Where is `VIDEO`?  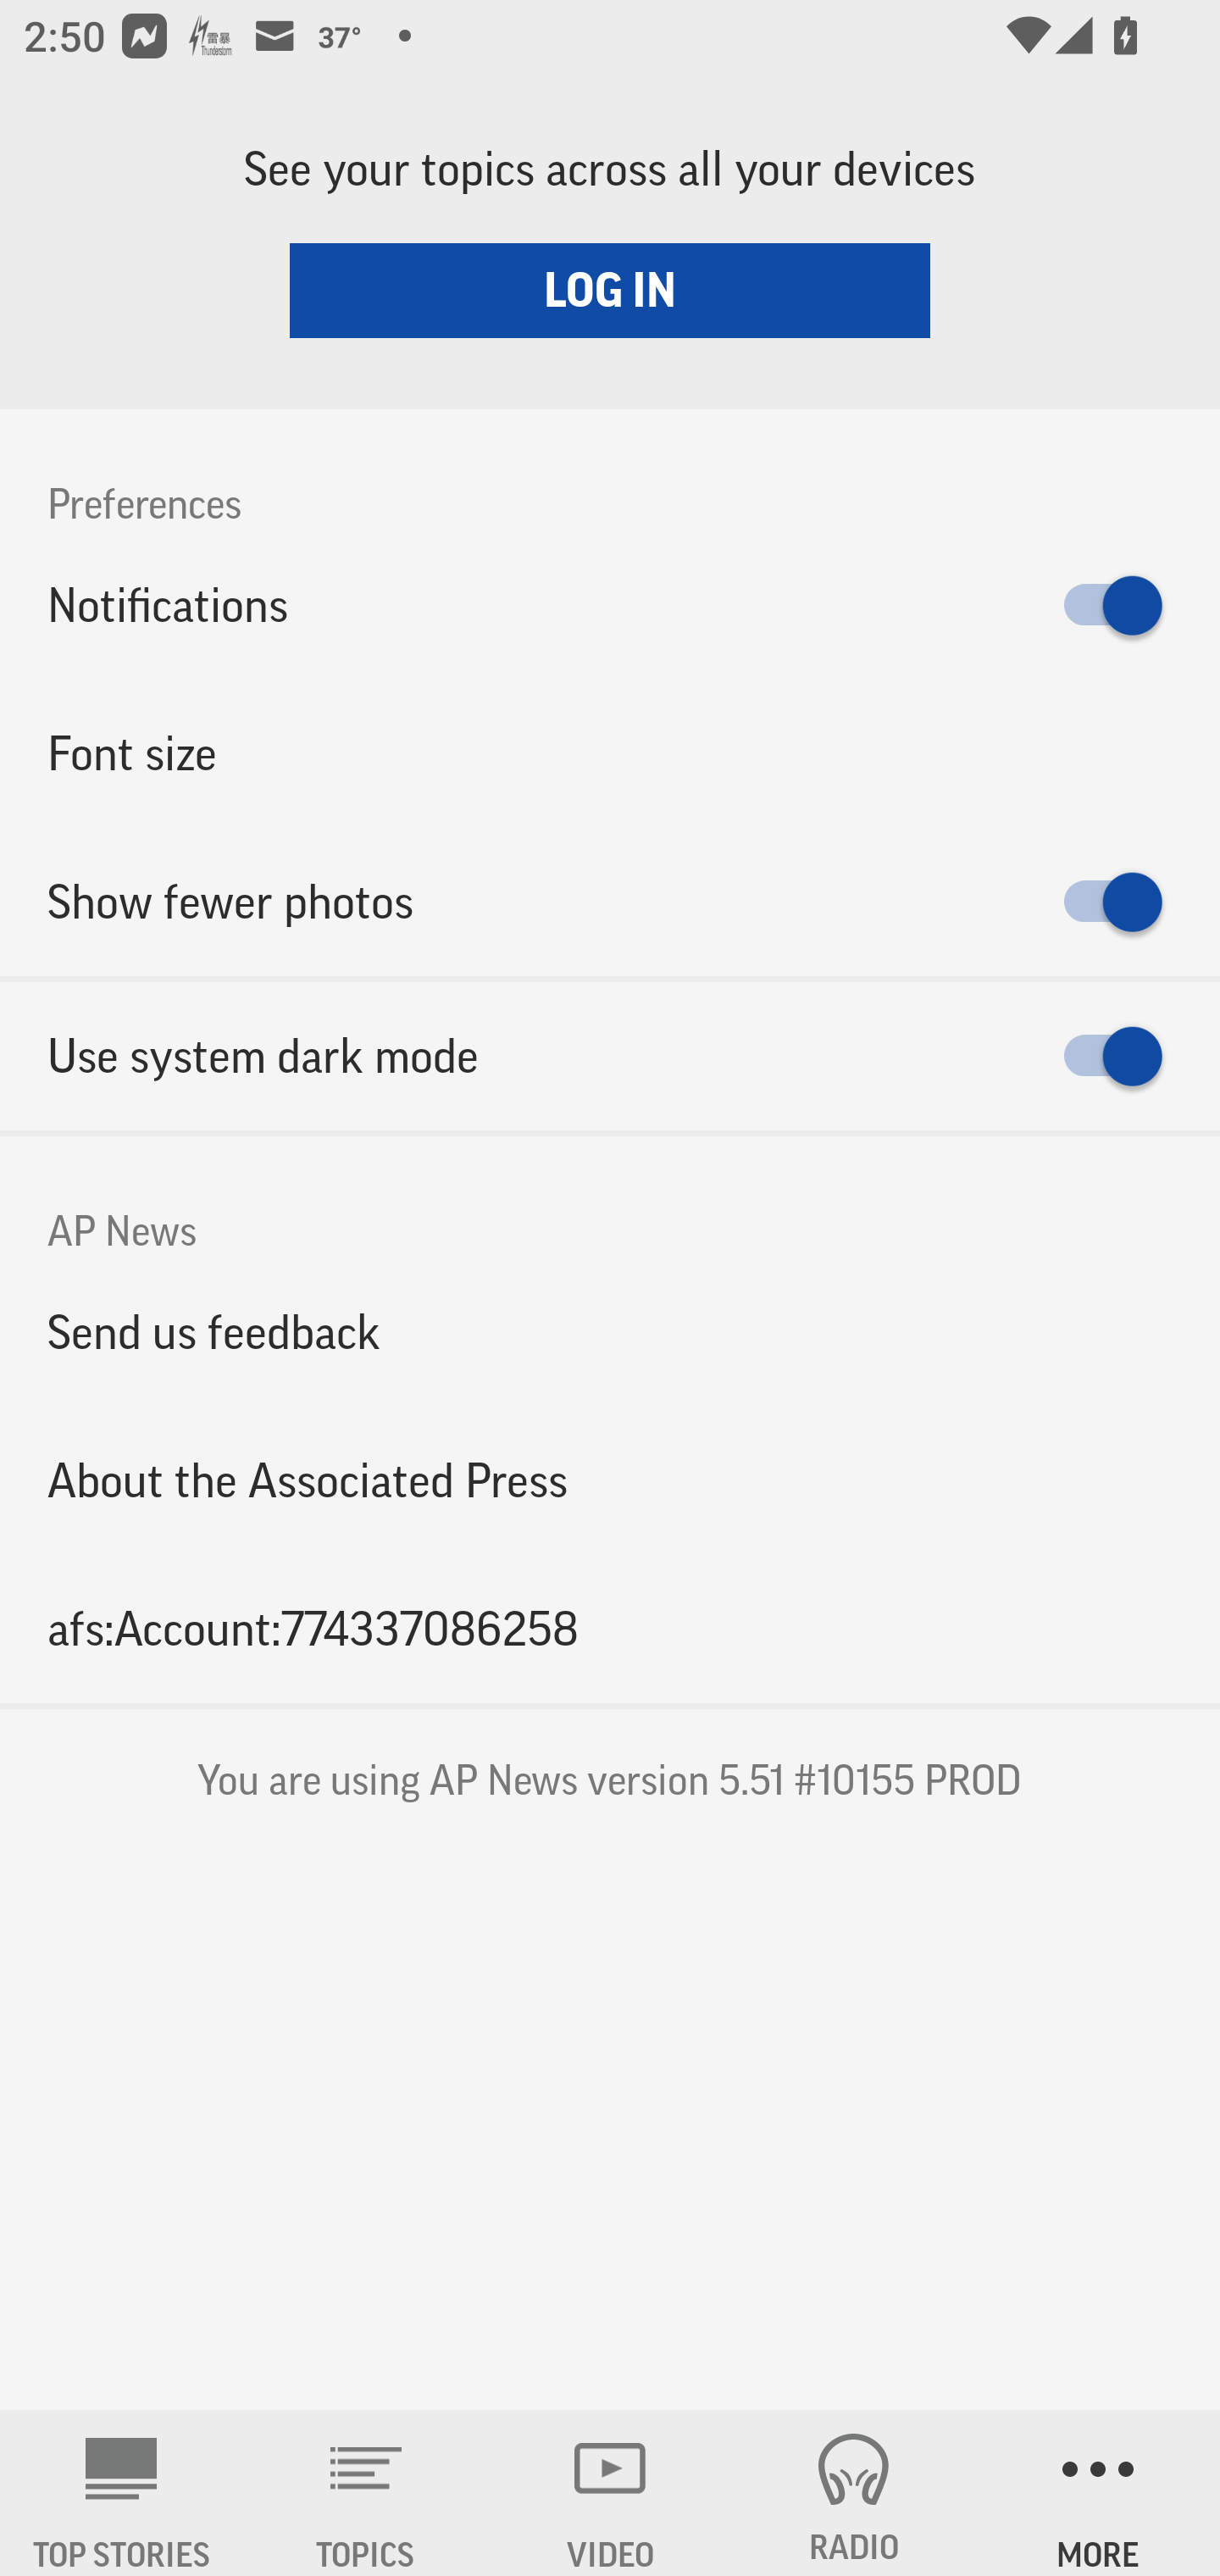
VIDEO is located at coordinates (610, 2493).